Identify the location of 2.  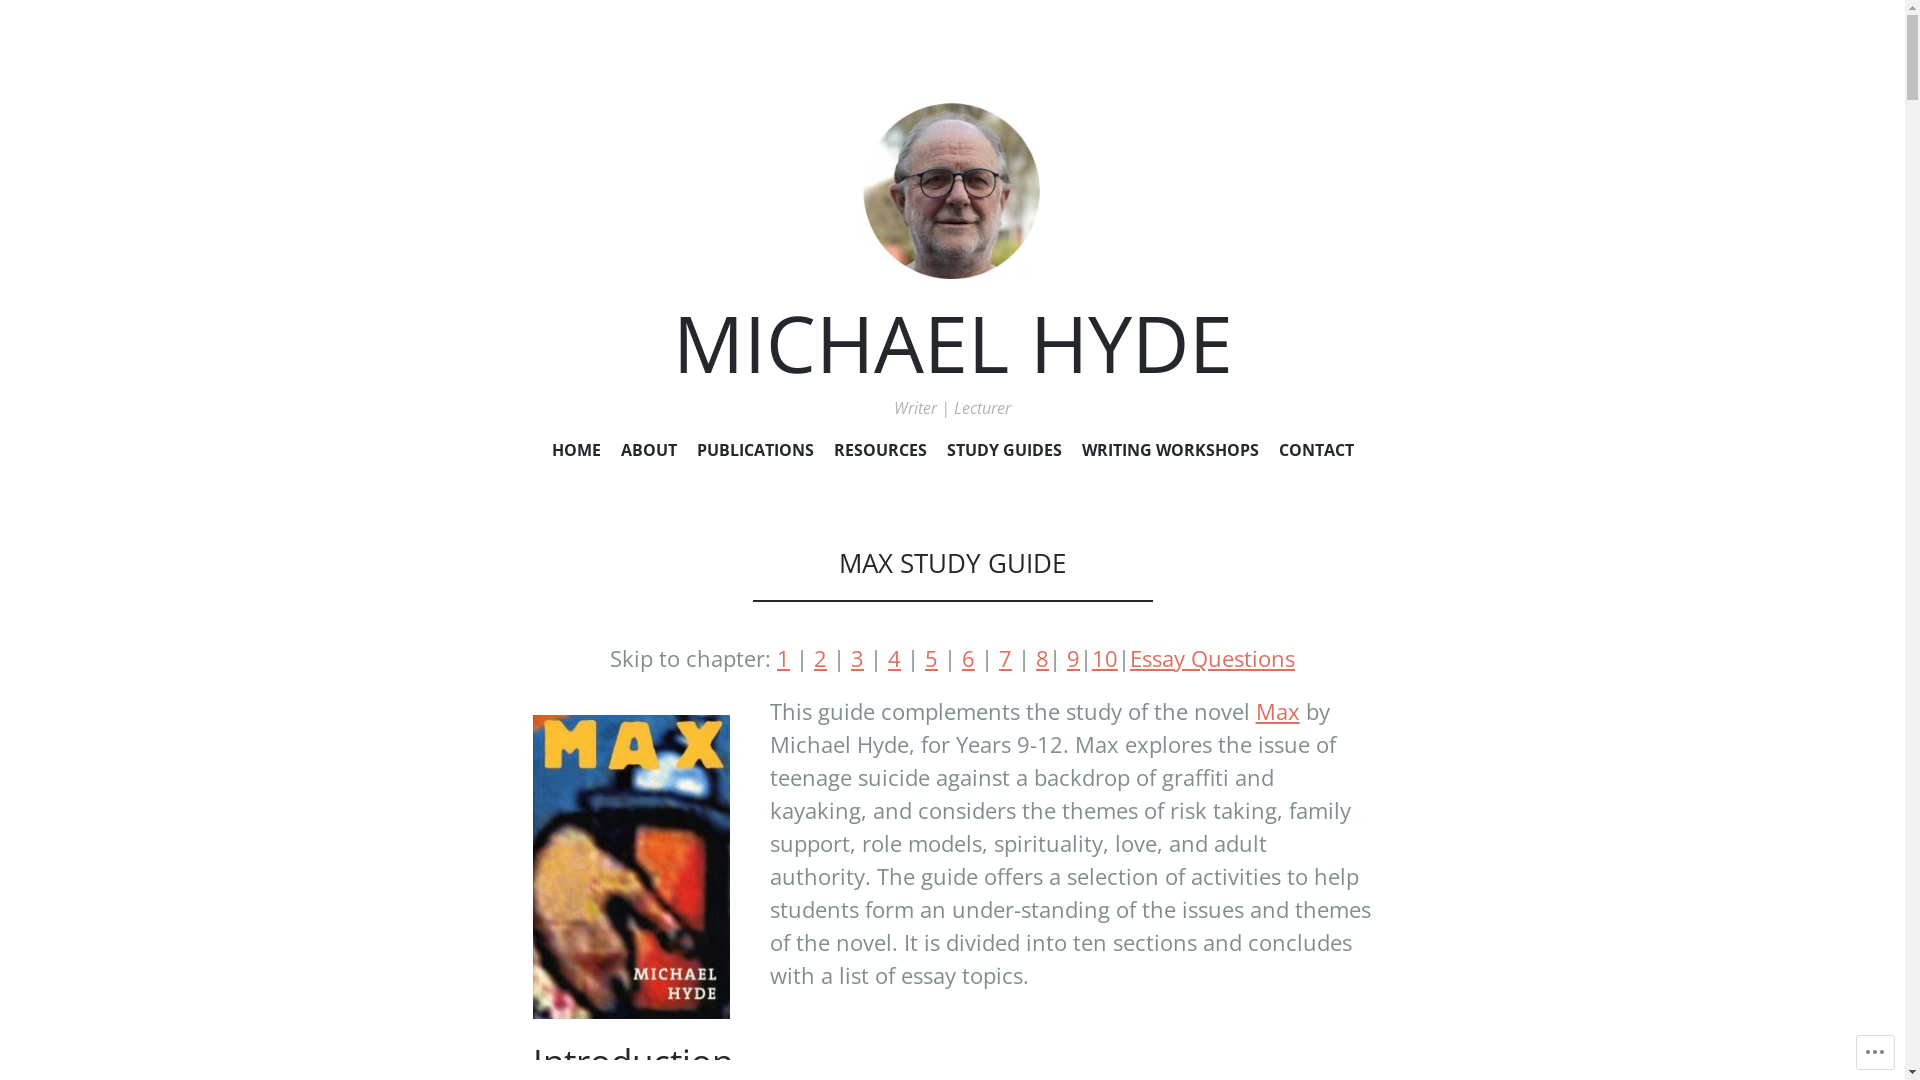
(820, 658).